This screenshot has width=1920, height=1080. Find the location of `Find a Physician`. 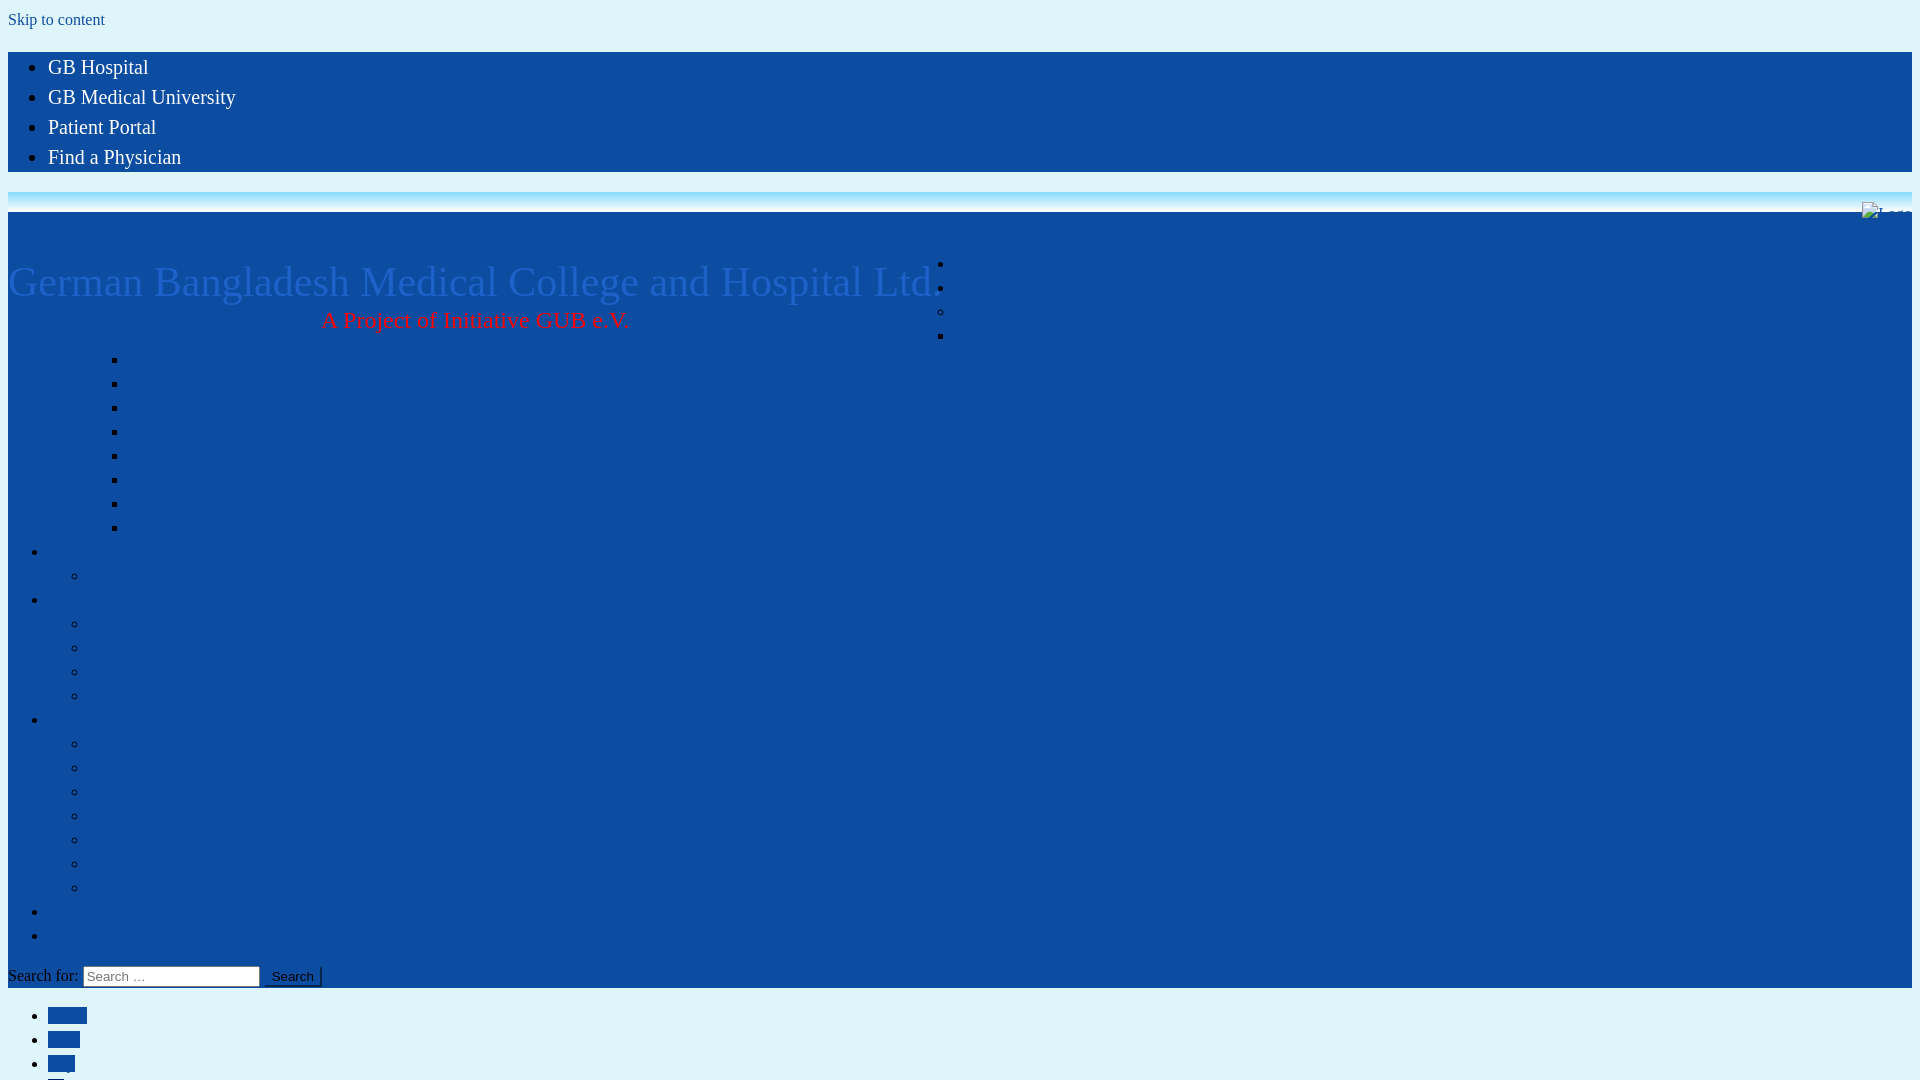

Find a Physician is located at coordinates (114, 157).